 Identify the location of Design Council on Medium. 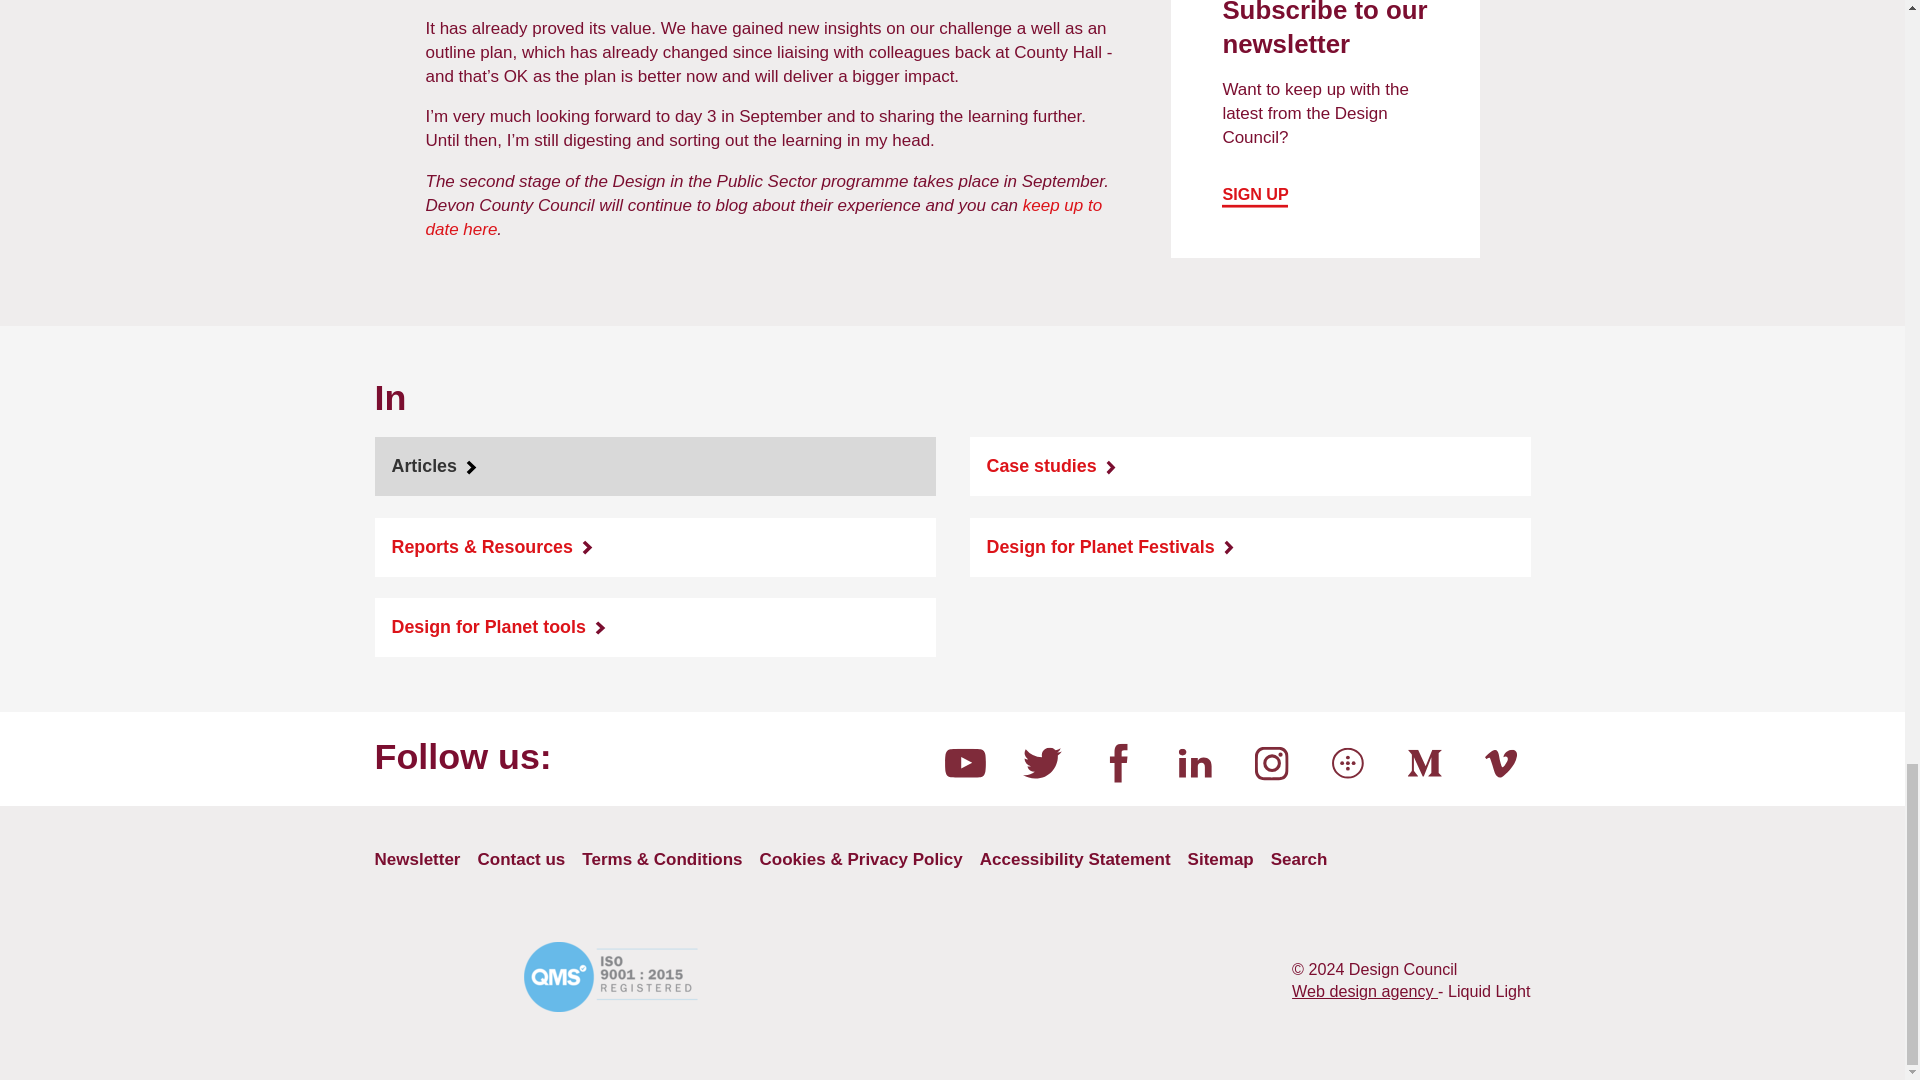
(1423, 762).